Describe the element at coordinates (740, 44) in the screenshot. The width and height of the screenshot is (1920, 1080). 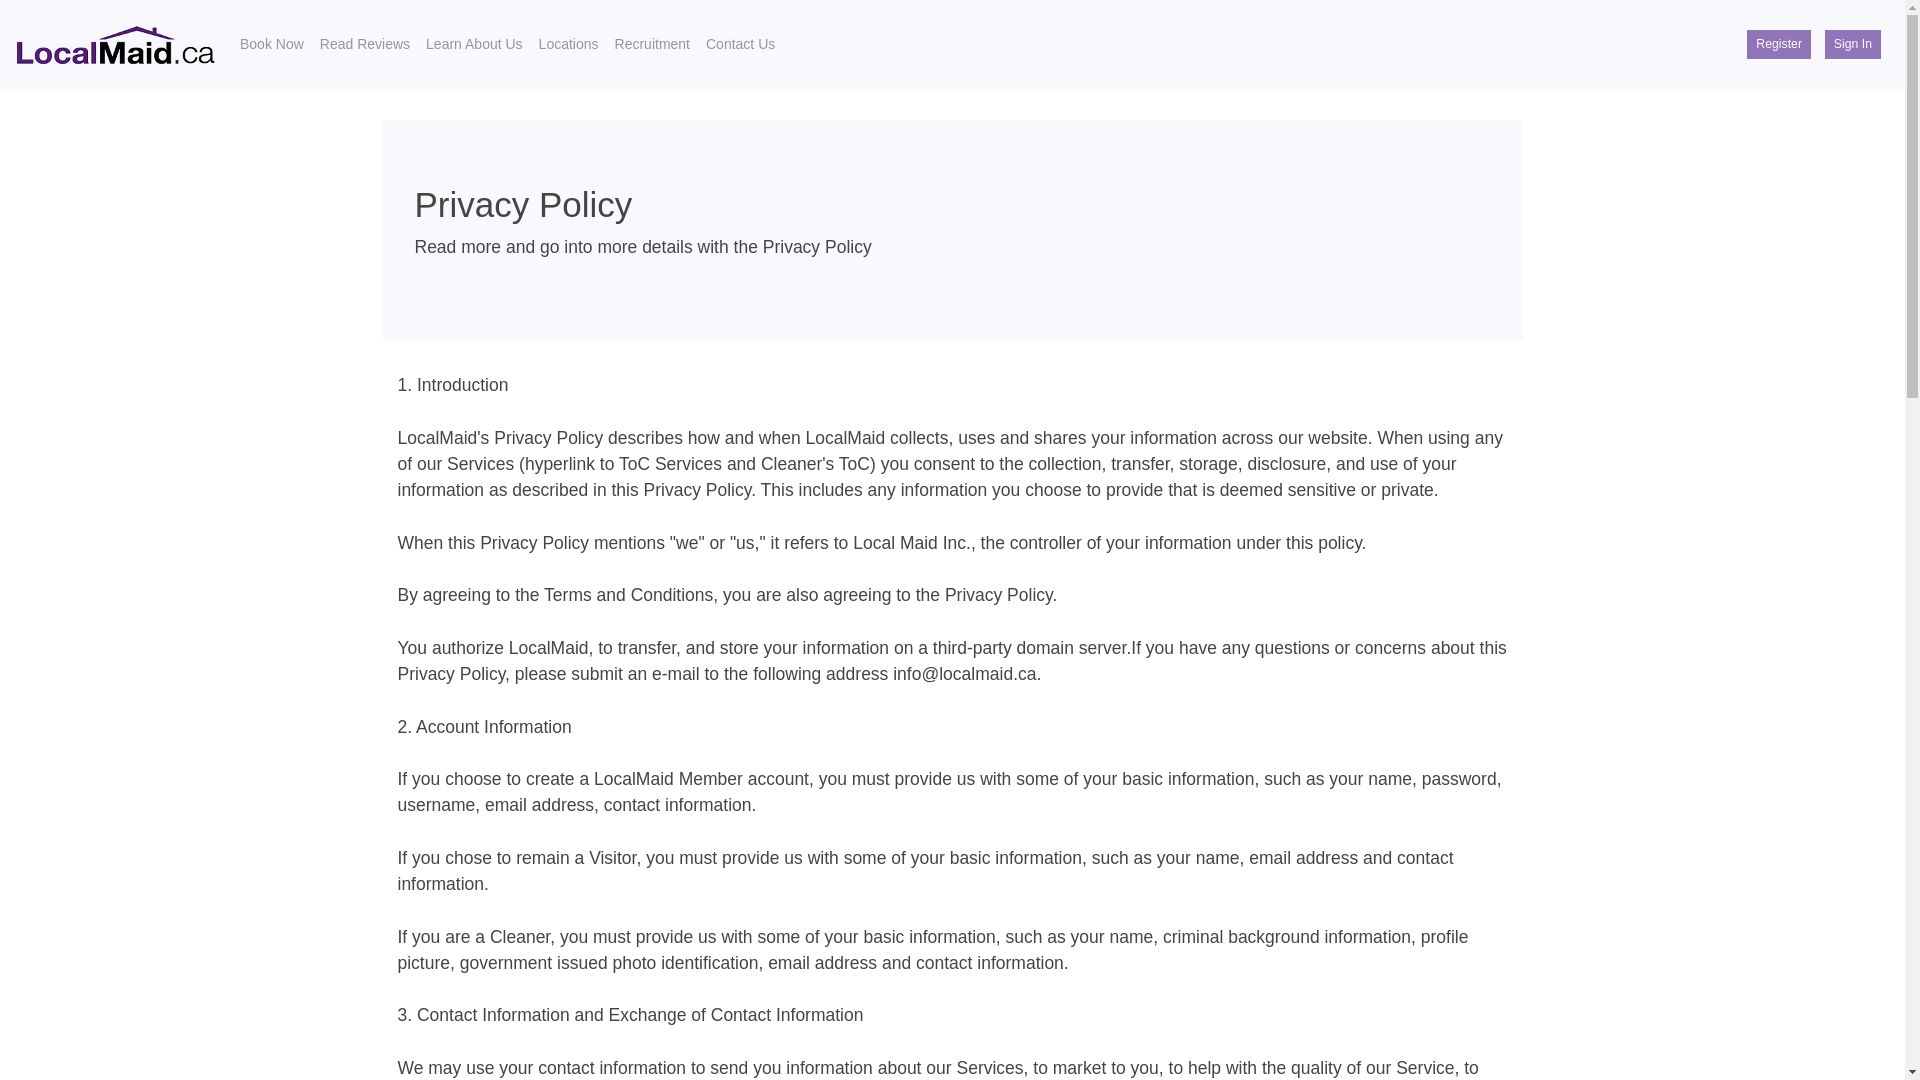
I see `Contact Us` at that location.